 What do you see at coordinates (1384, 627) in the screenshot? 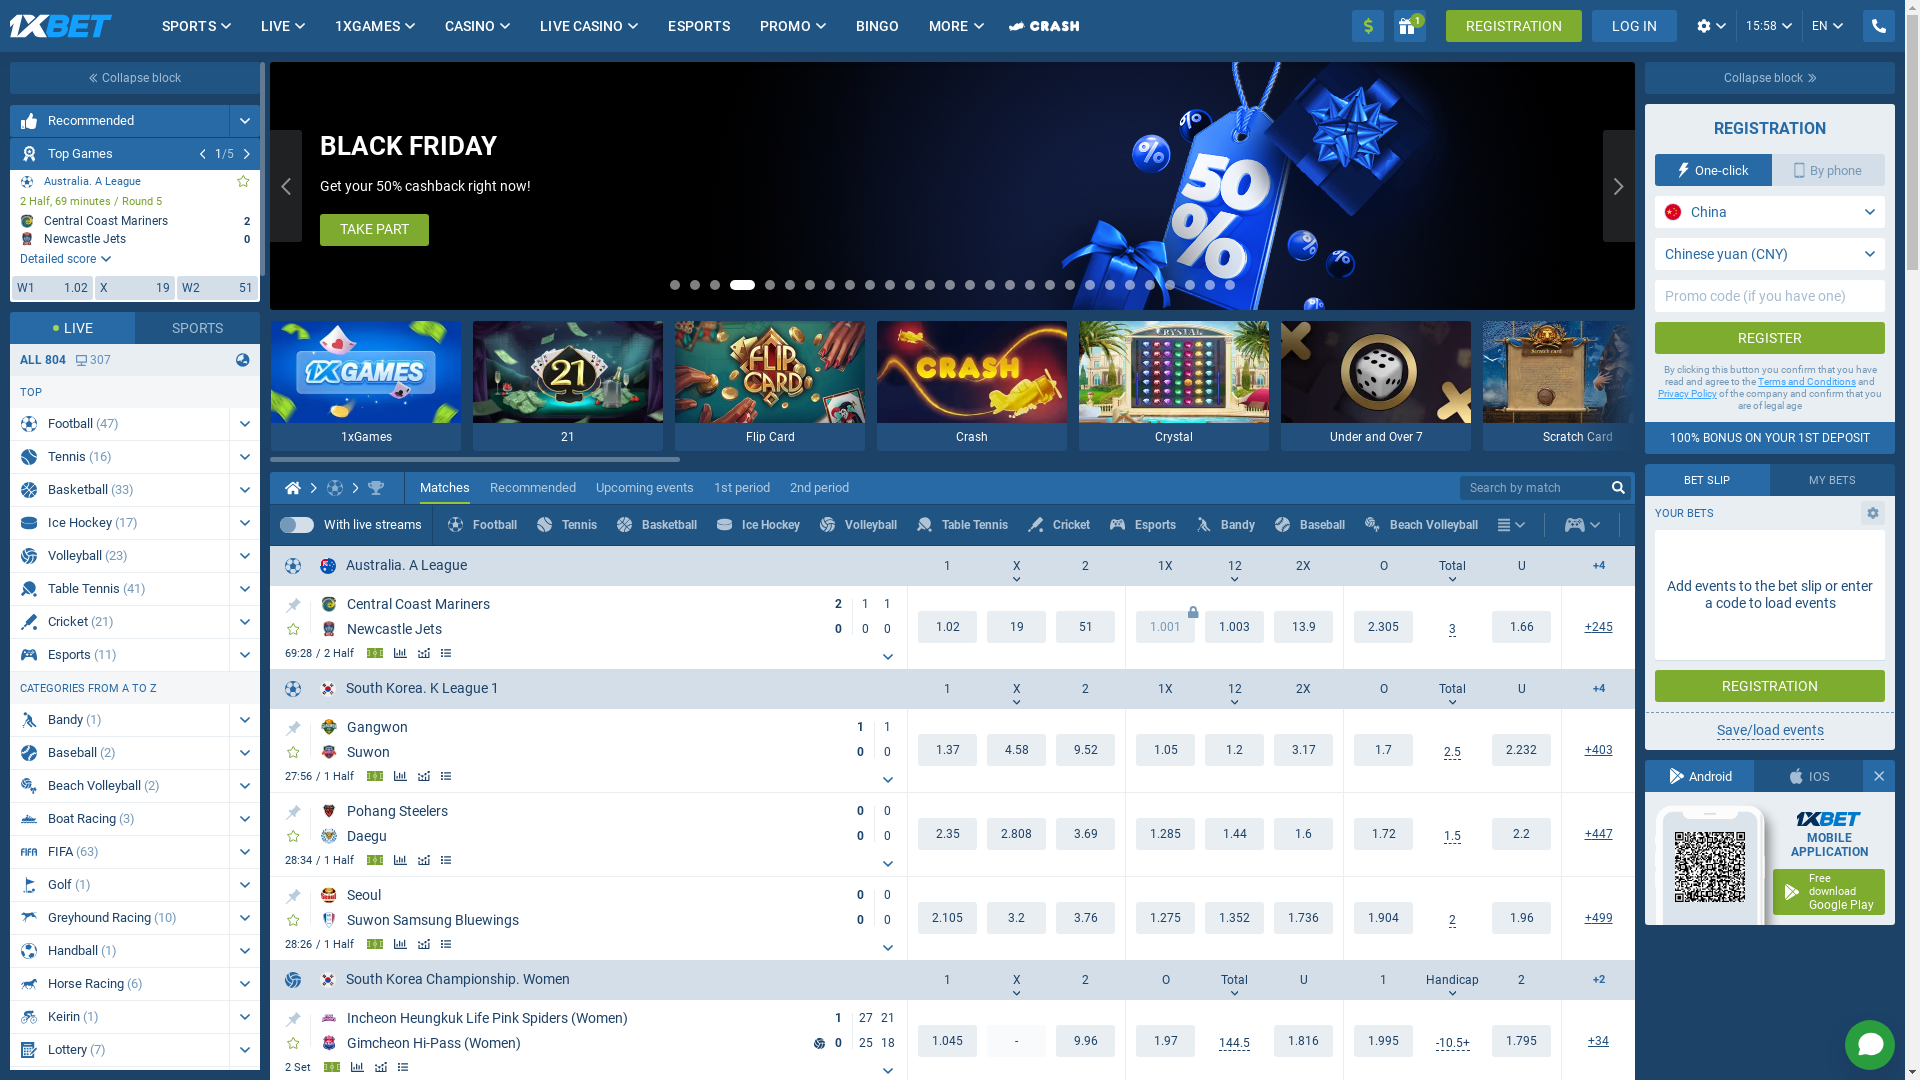
I see `2.25` at bounding box center [1384, 627].